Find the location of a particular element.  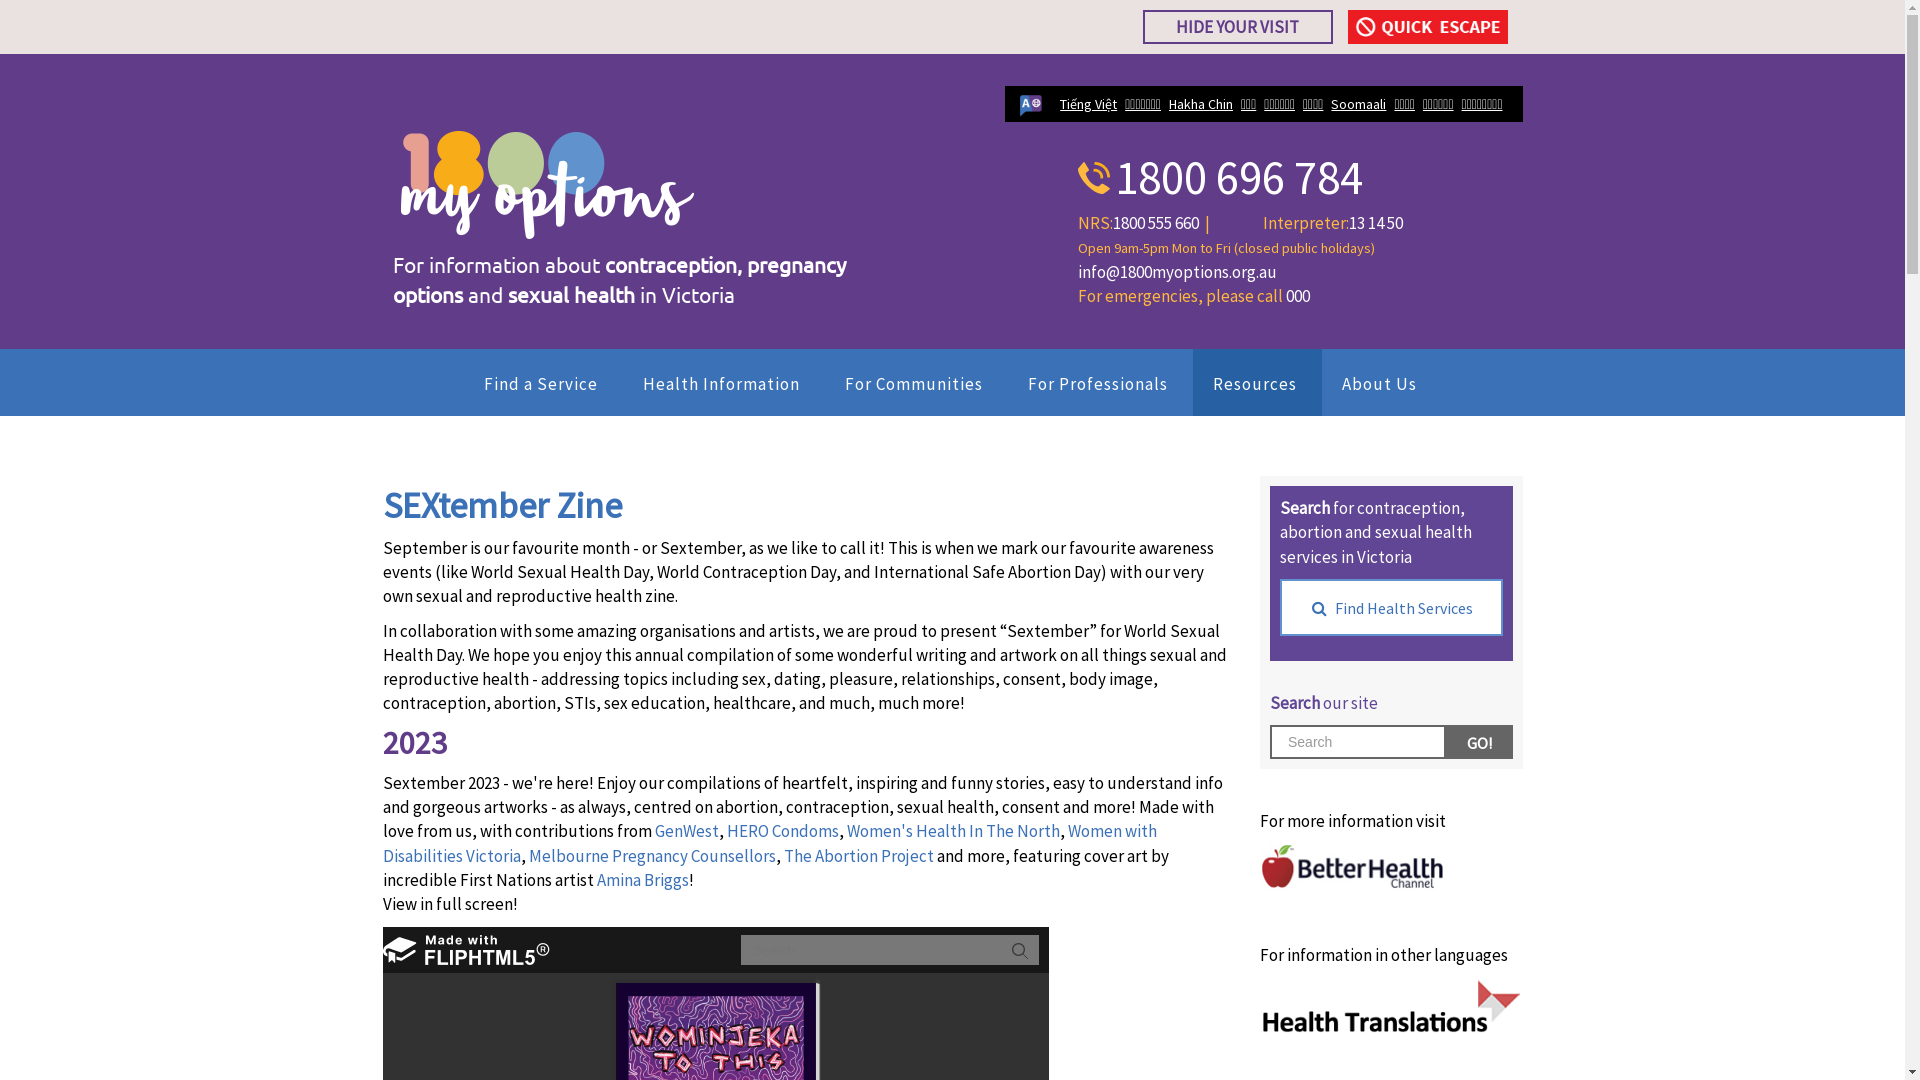

1800 555 660 is located at coordinates (1155, 223).